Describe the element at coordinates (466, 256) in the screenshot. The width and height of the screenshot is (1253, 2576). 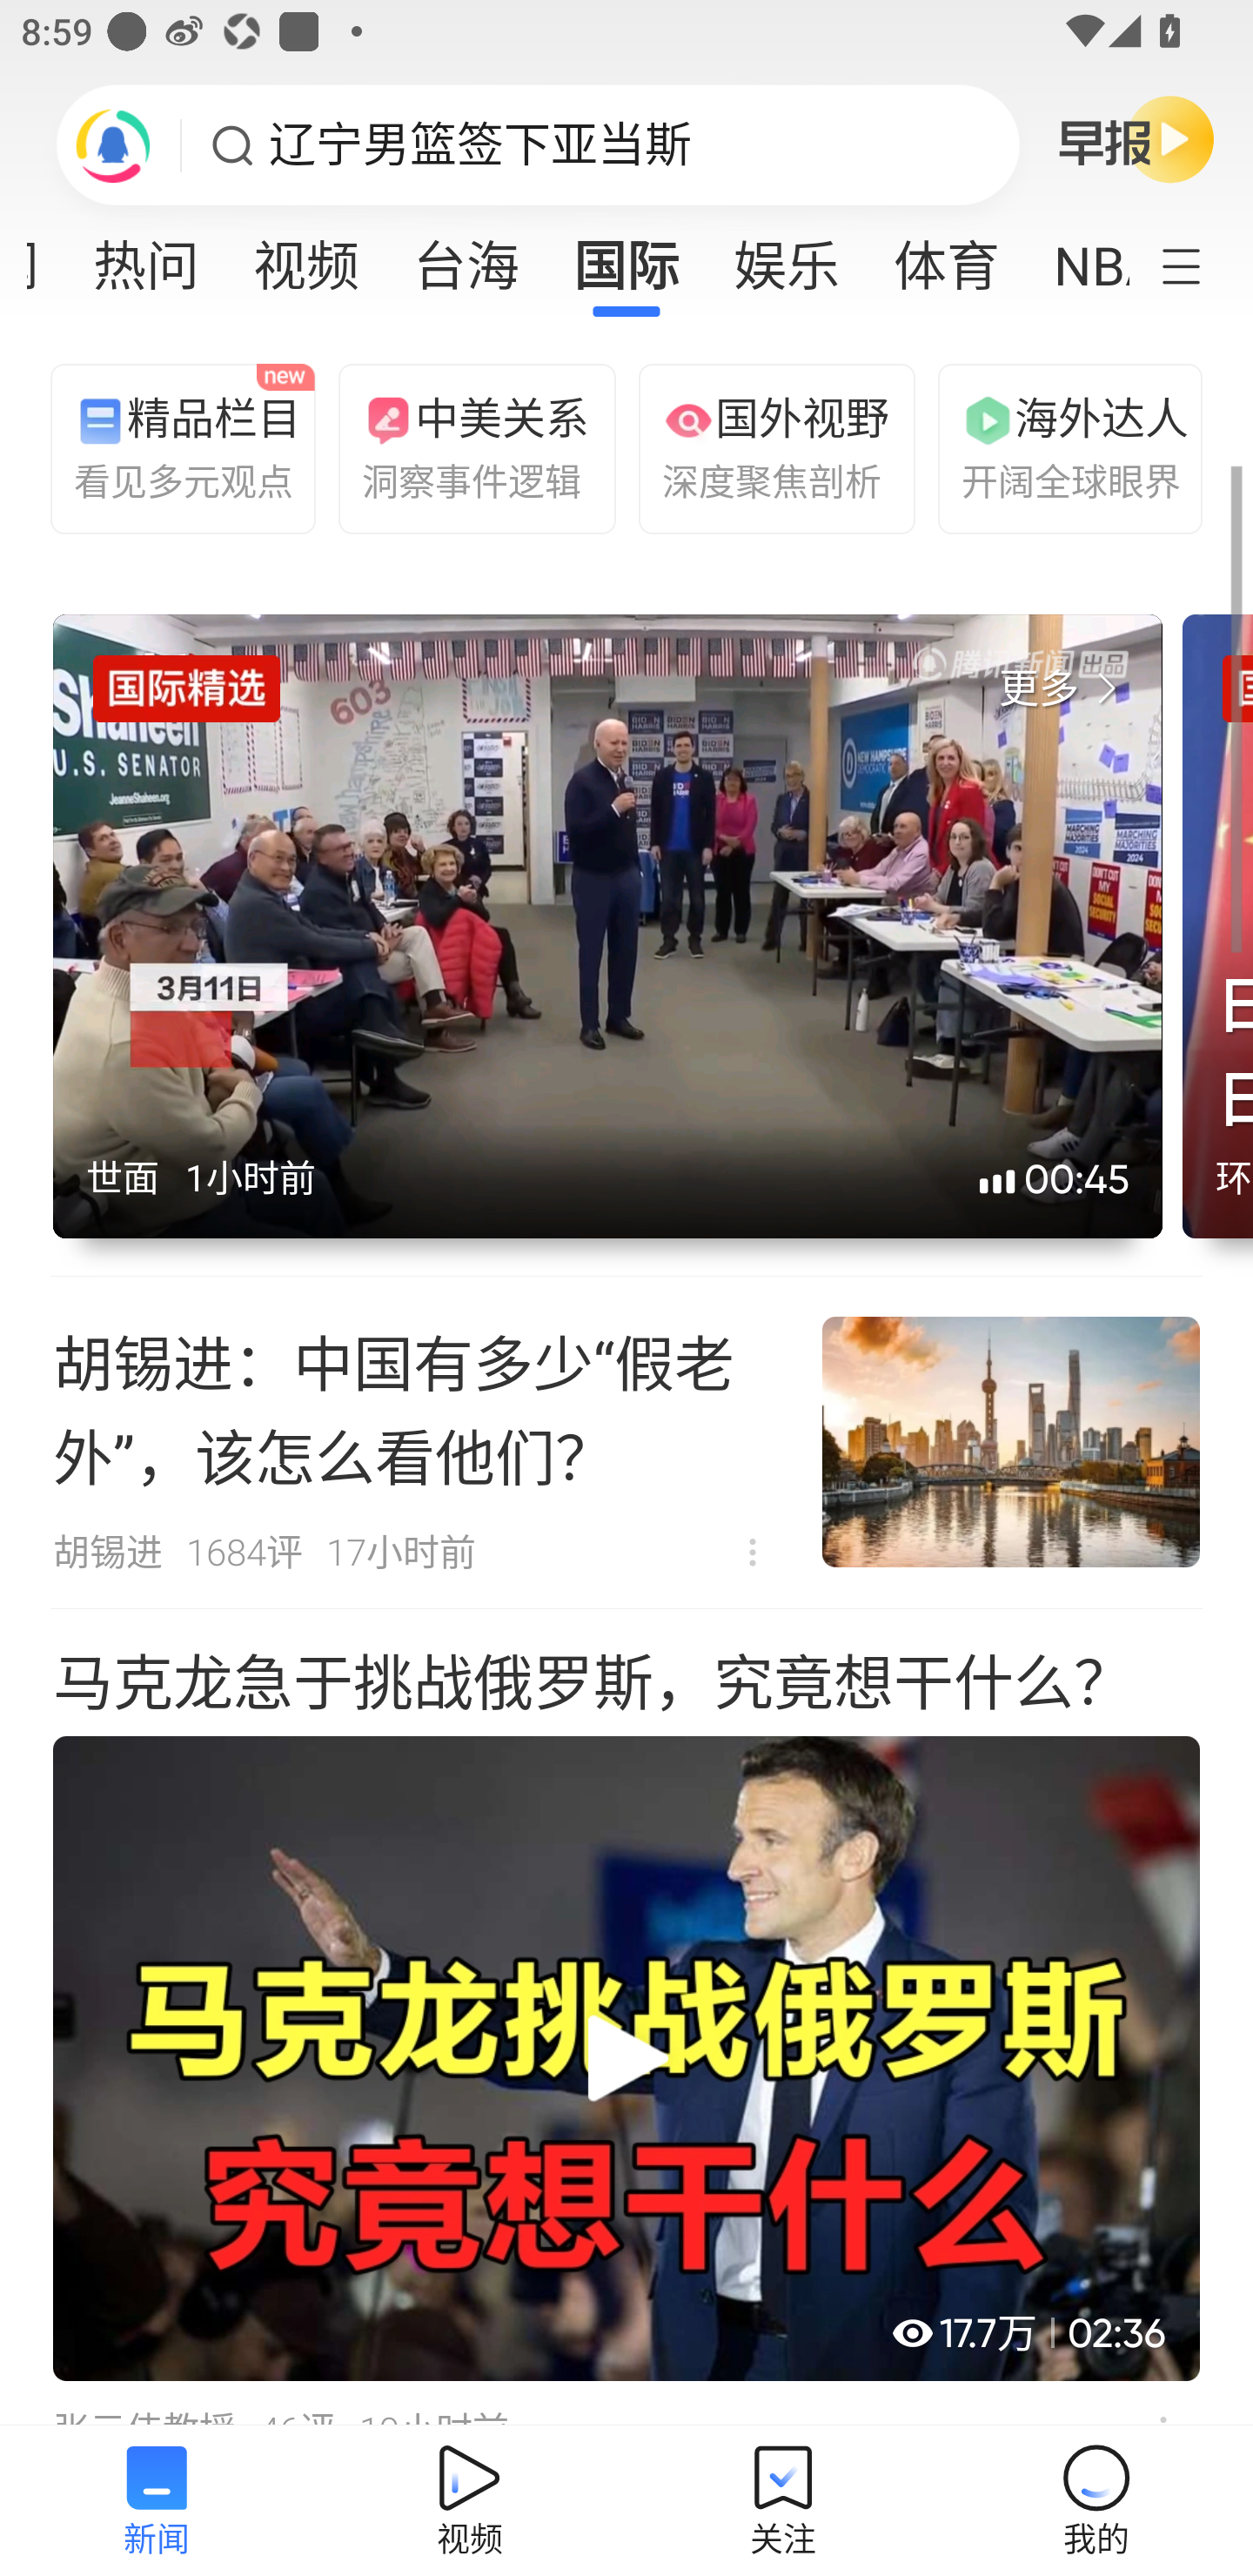
I see `台海` at that location.